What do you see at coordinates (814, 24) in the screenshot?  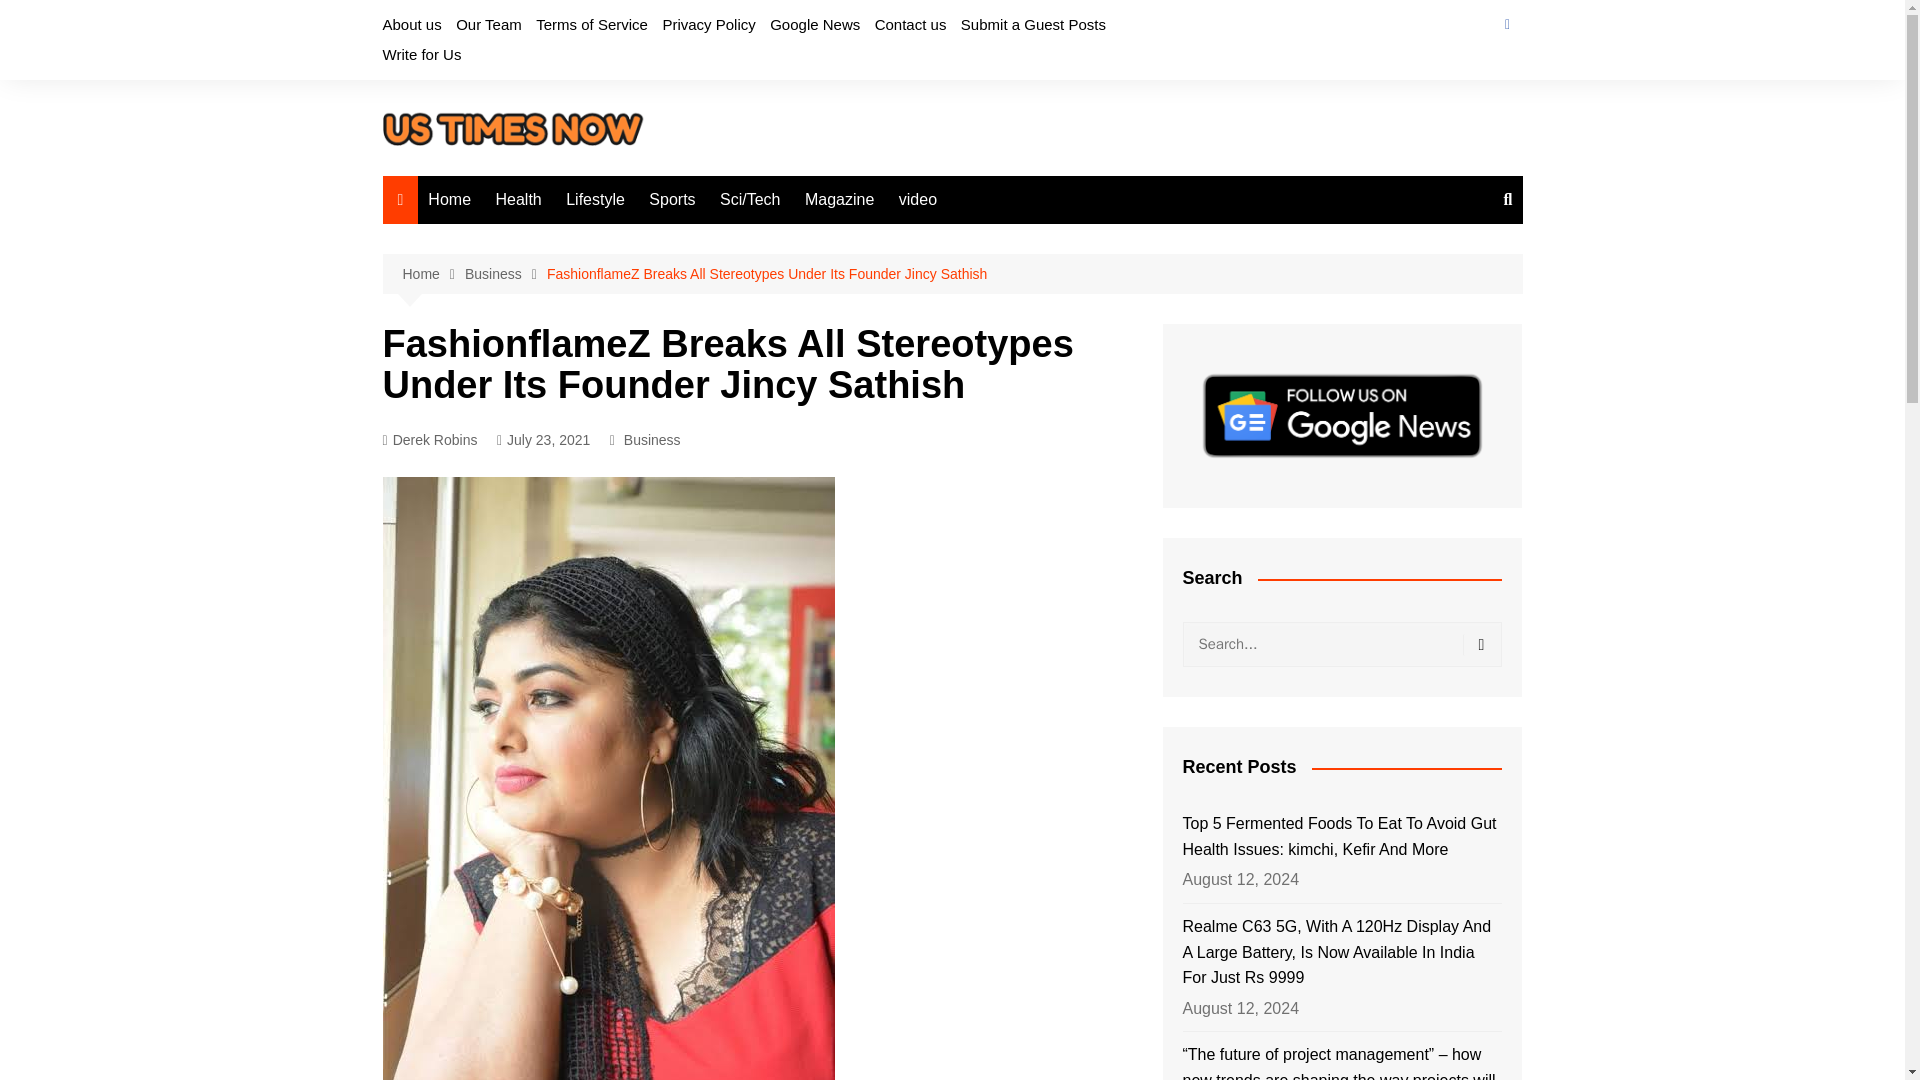 I see `Google News` at bounding box center [814, 24].